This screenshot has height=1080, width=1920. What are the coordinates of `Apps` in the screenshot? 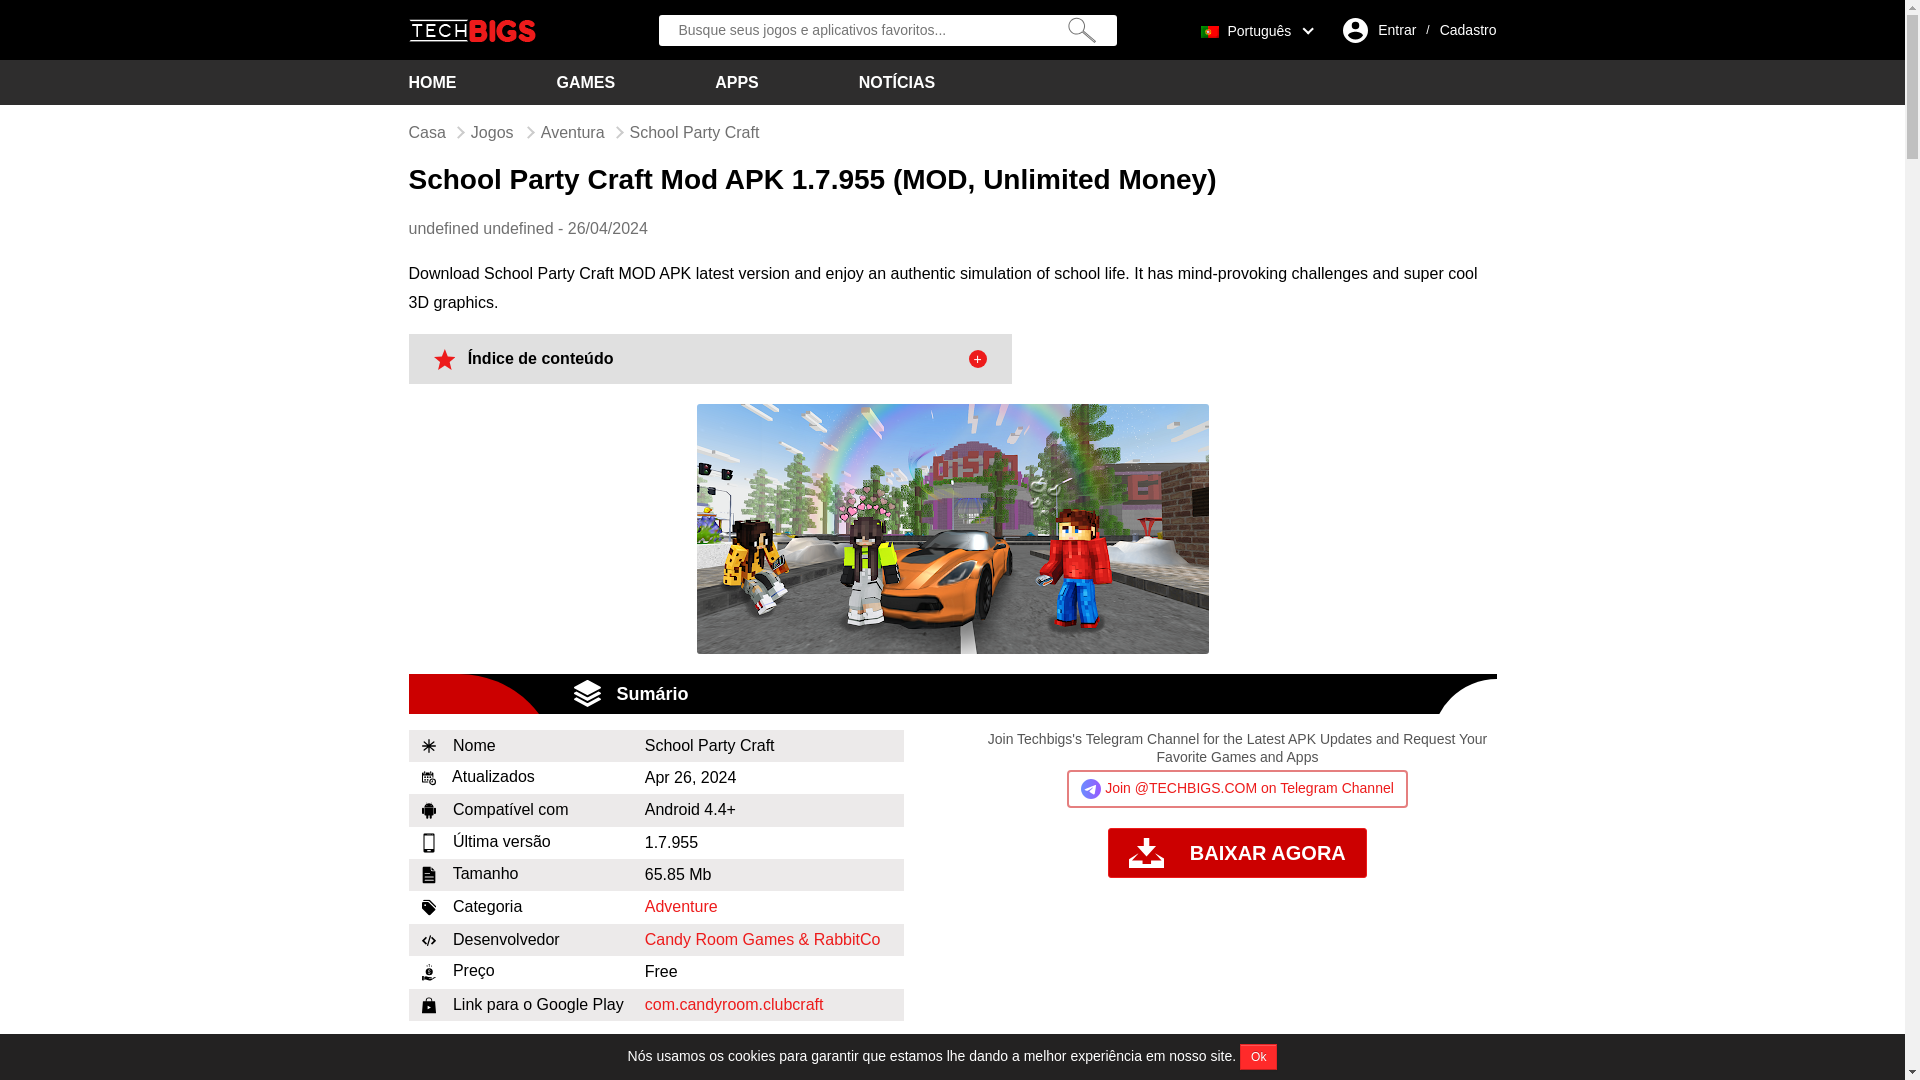 It's located at (736, 82).